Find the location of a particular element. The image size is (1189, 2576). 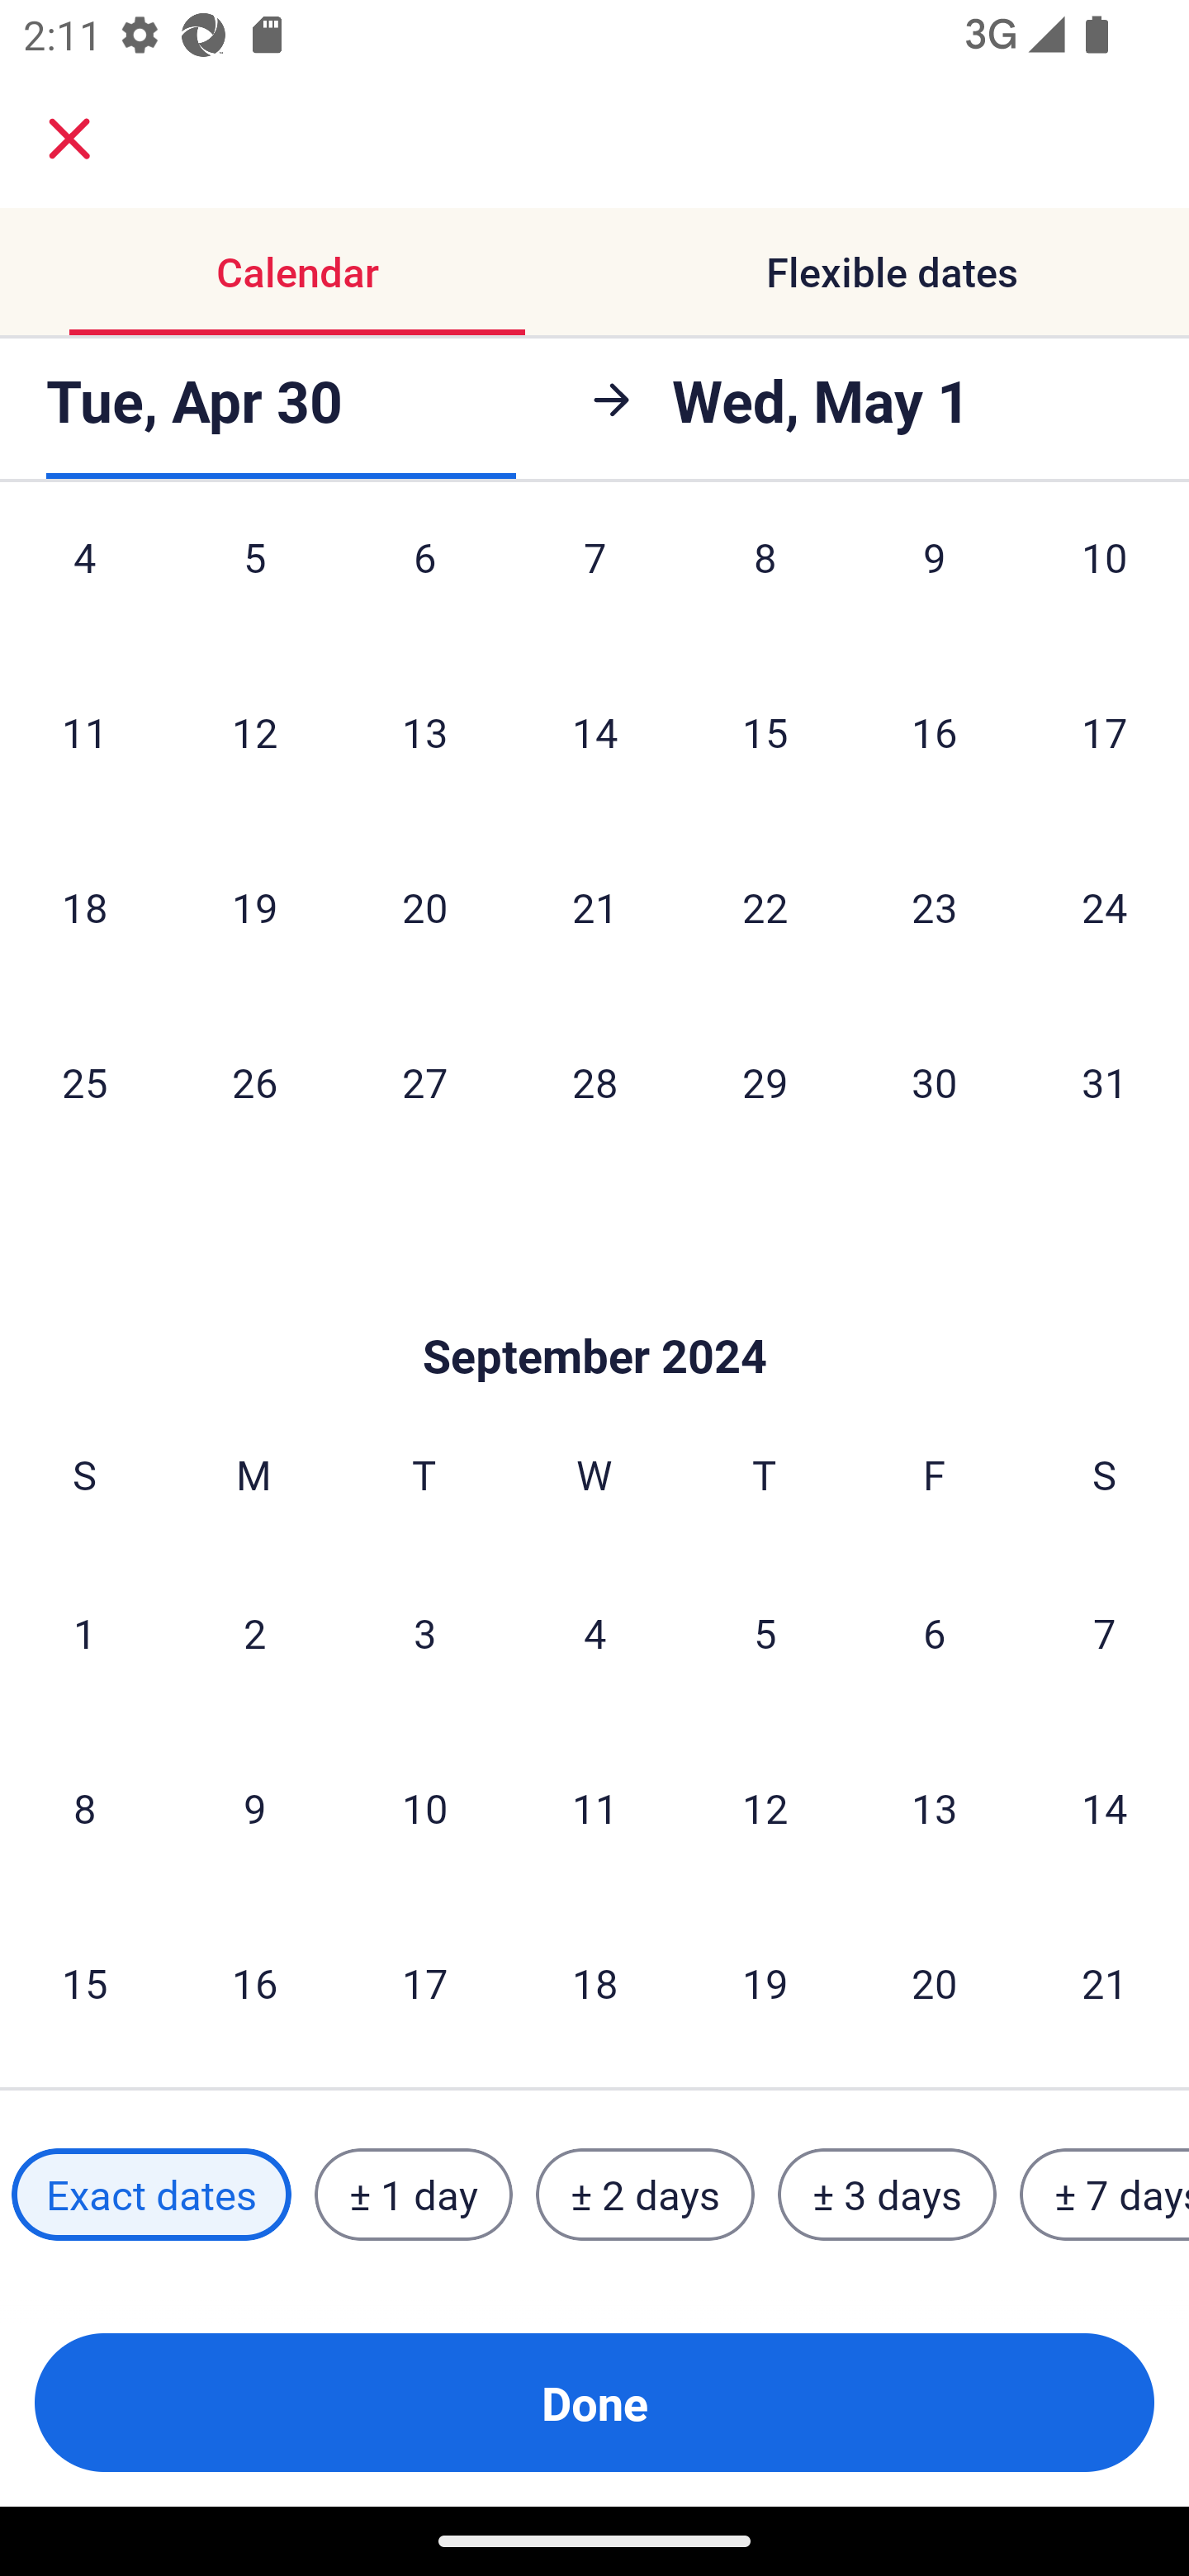

24 Saturday, August 24, 2024 is located at coordinates (1105, 907).